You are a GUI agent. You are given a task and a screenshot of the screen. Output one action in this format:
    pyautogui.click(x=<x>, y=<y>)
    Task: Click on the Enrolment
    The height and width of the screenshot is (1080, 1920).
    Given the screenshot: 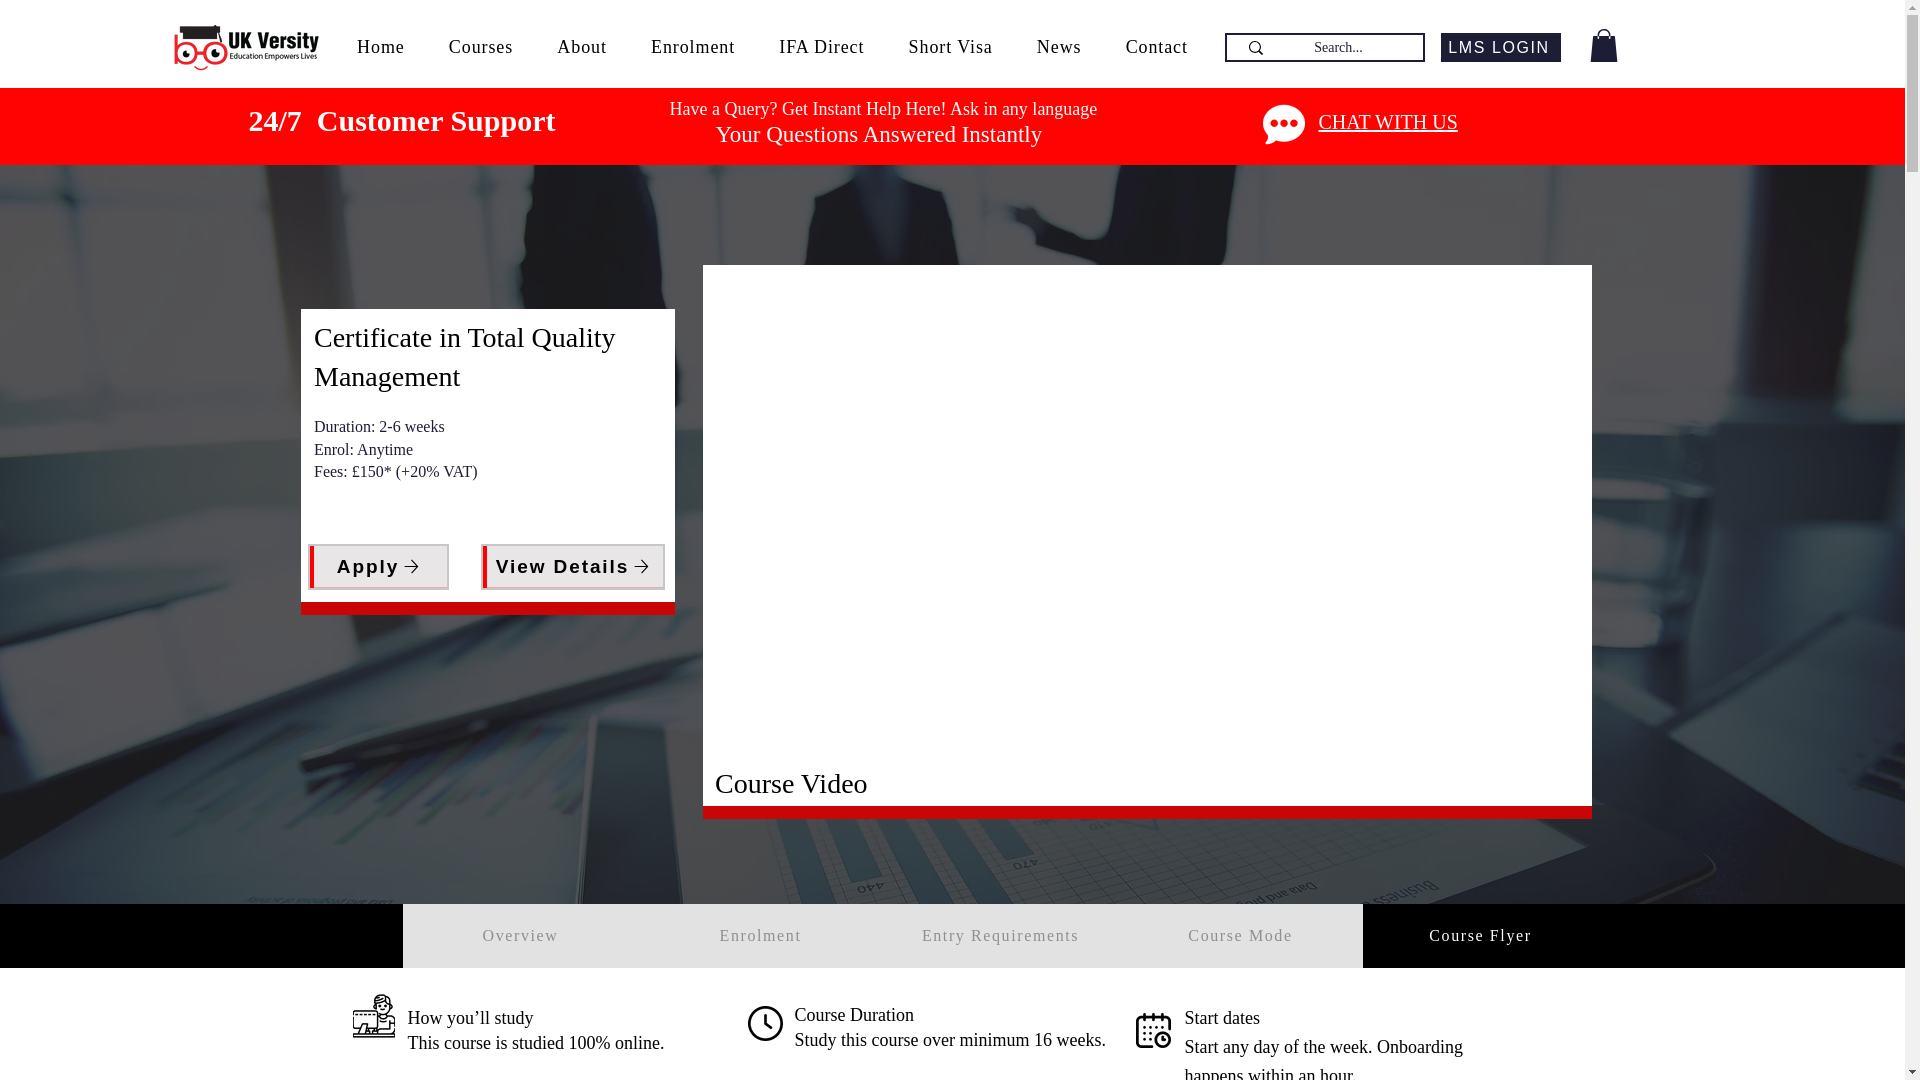 What is the action you would take?
    pyautogui.click(x=761, y=935)
    